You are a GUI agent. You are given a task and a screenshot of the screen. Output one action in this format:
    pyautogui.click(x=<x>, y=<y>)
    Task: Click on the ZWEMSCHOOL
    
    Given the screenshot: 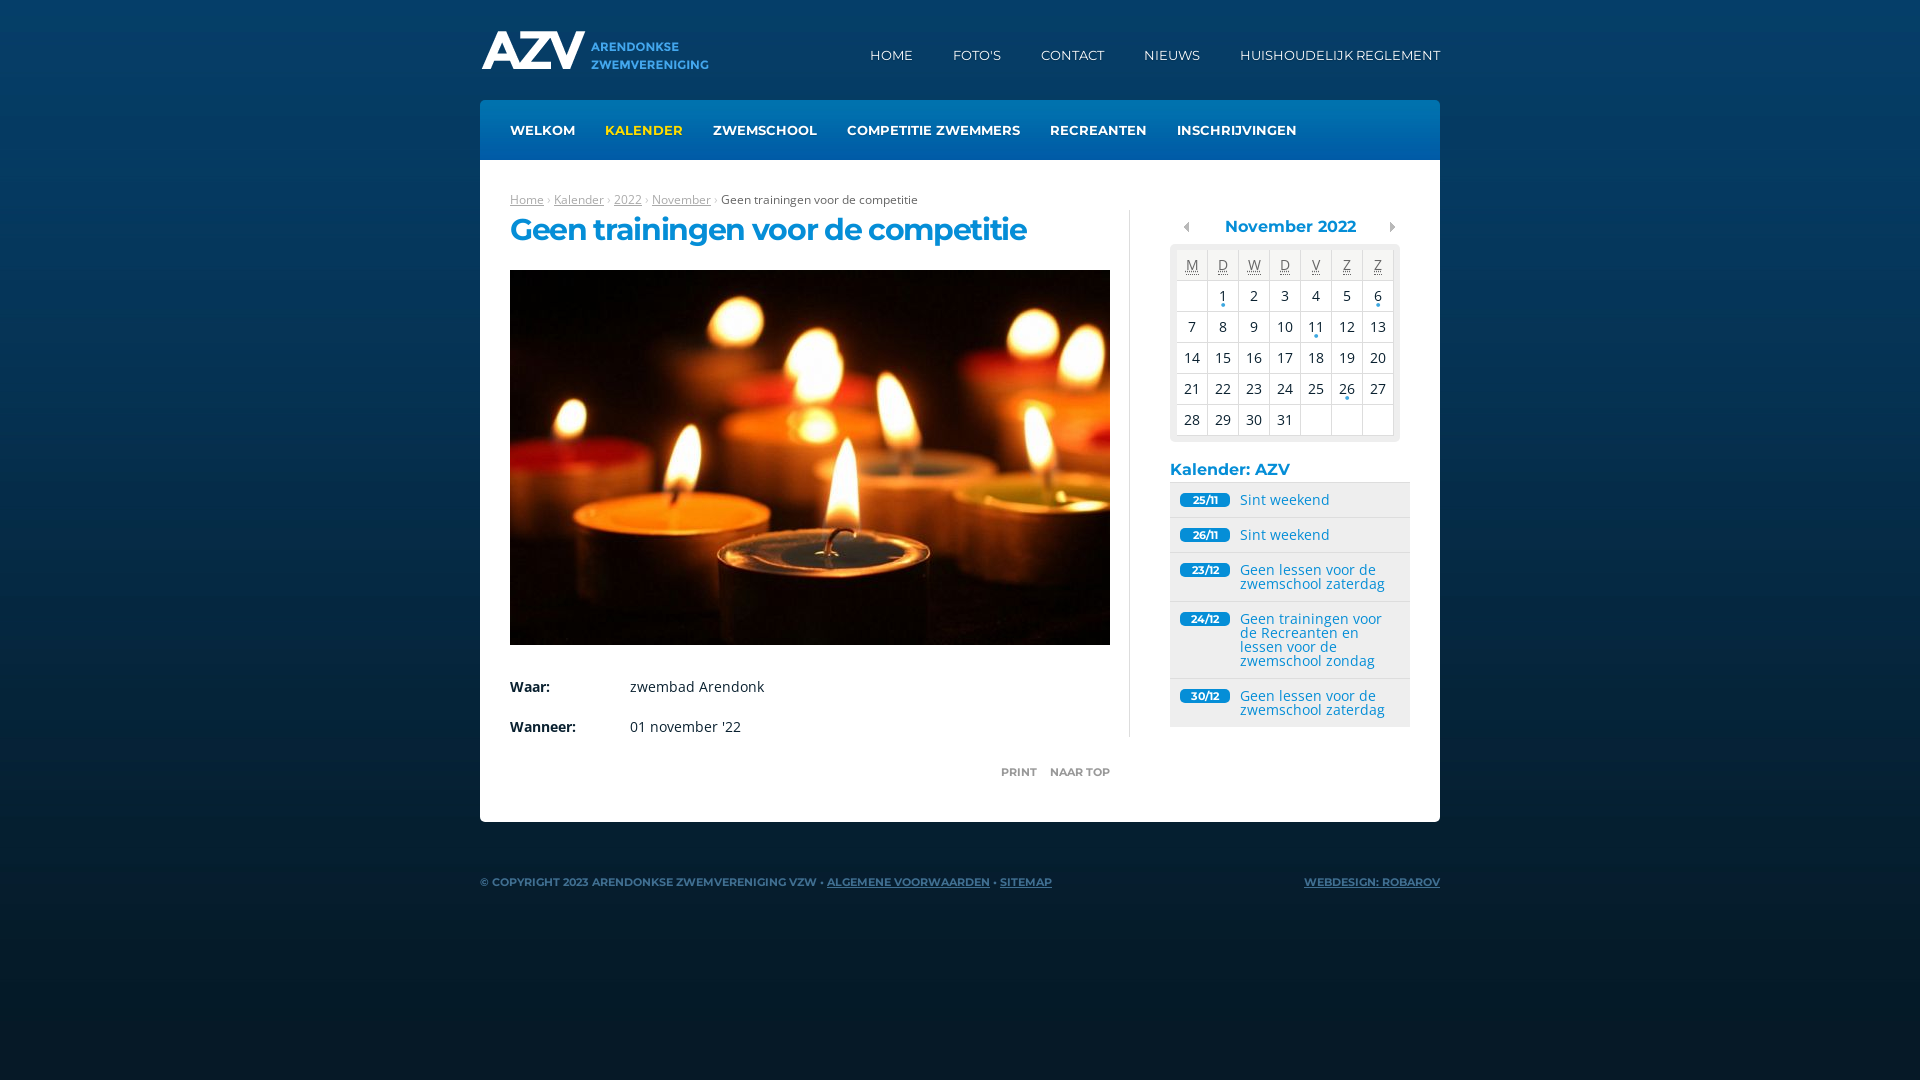 What is the action you would take?
    pyautogui.click(x=765, y=130)
    